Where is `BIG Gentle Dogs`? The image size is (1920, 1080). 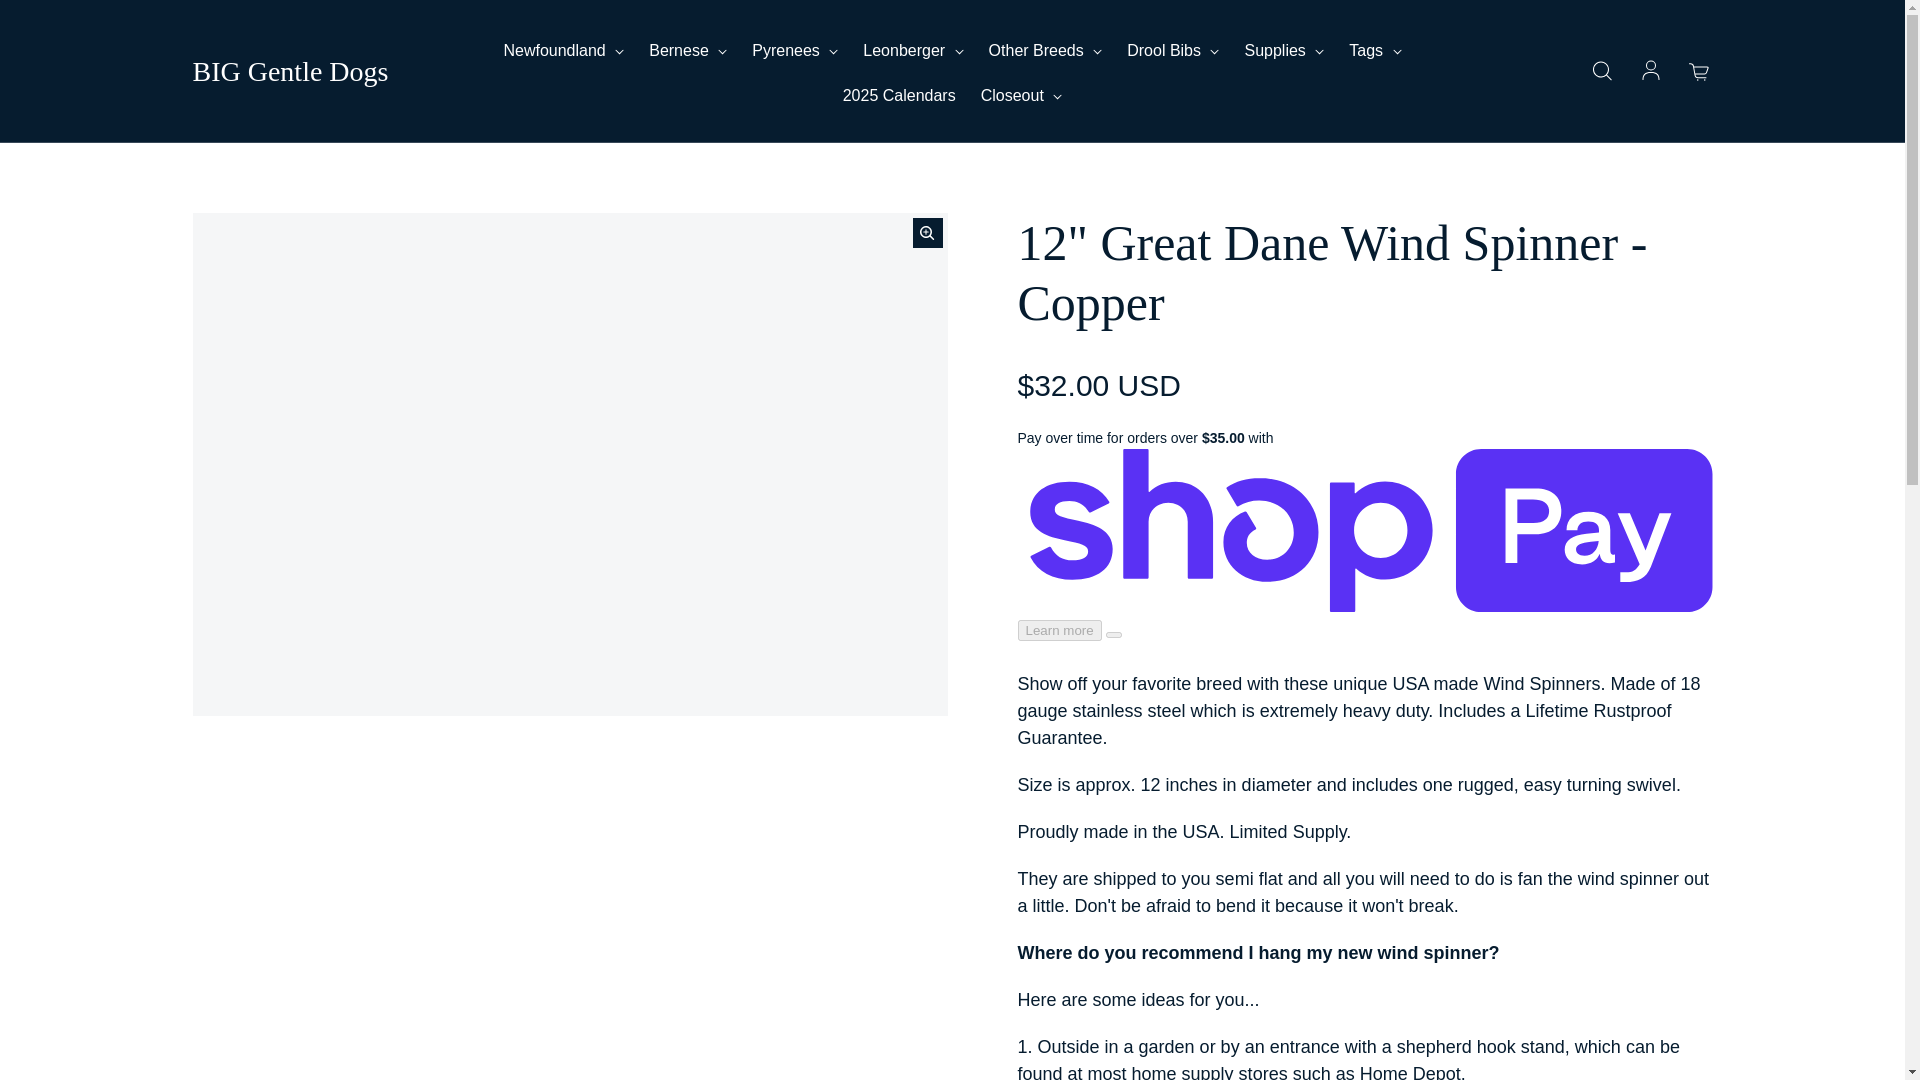 BIG Gentle Dogs is located at coordinates (290, 72).